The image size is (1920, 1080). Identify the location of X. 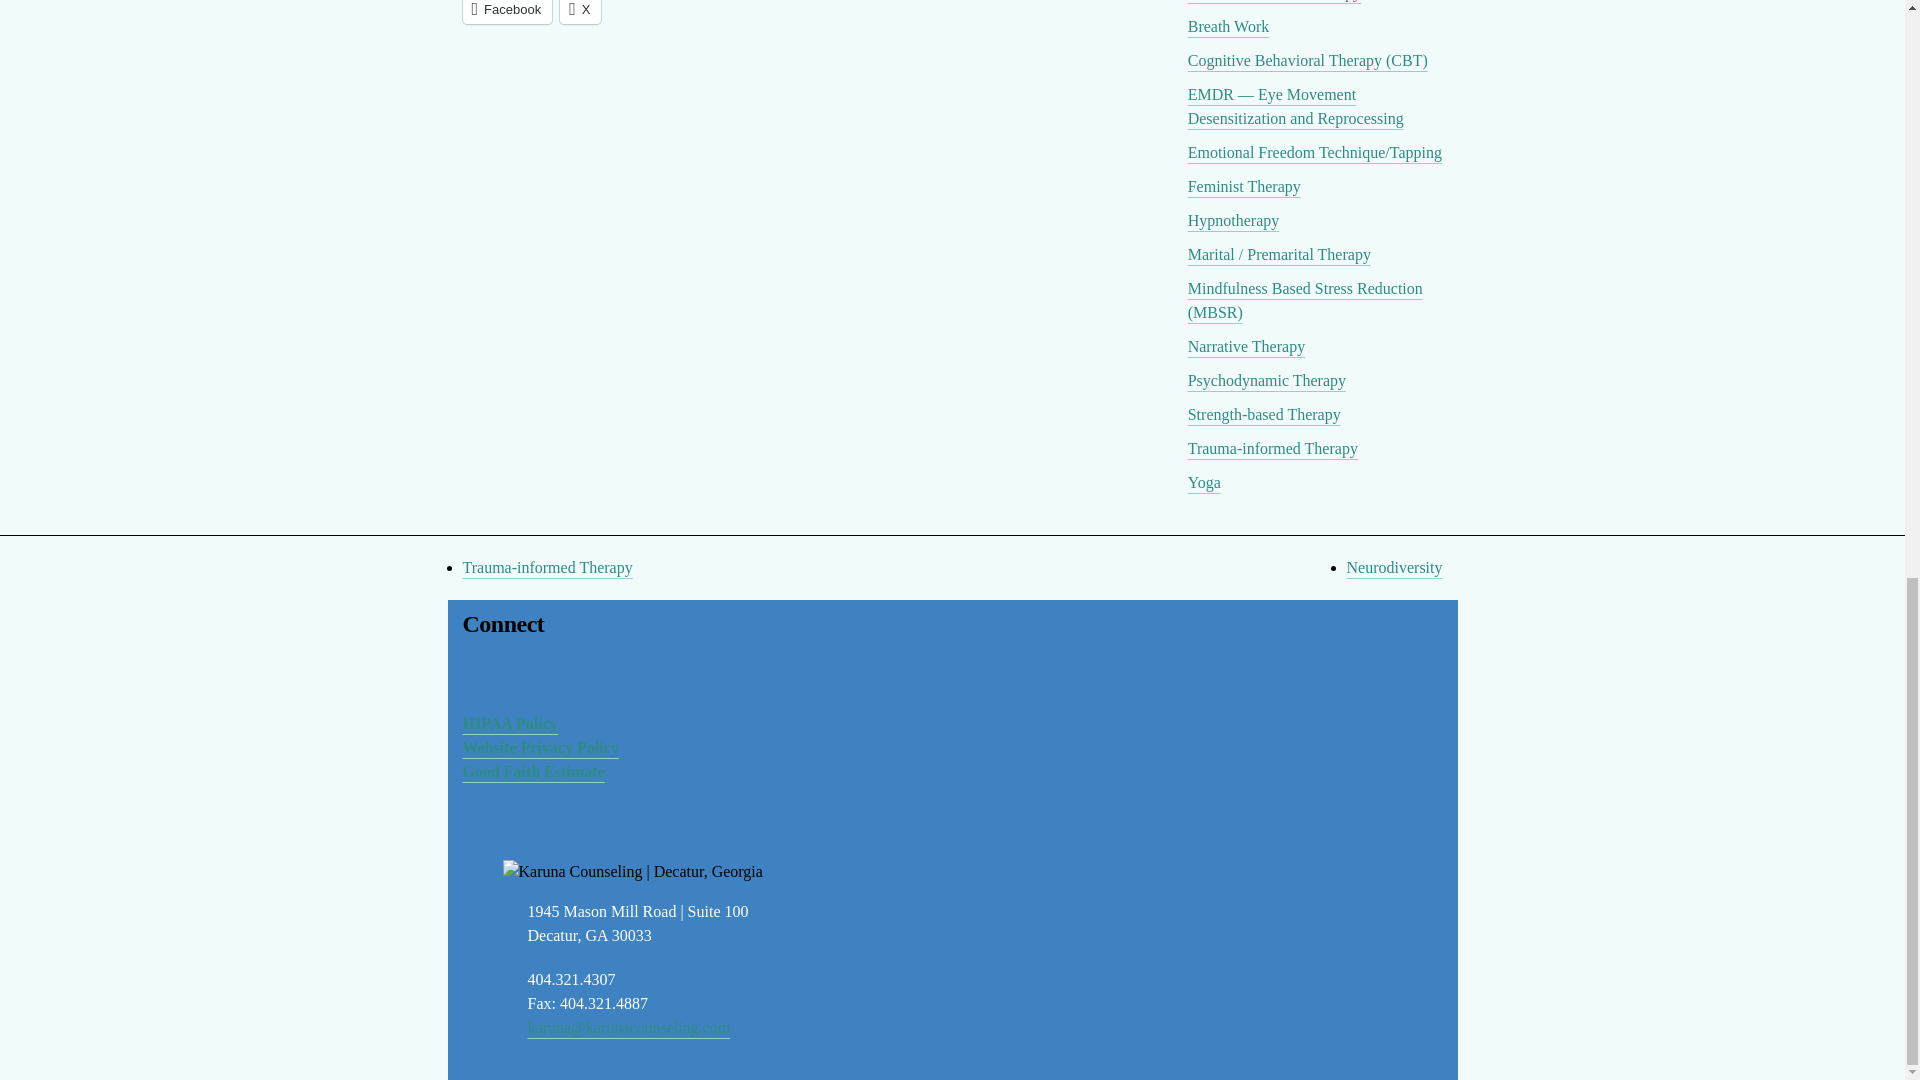
(580, 12).